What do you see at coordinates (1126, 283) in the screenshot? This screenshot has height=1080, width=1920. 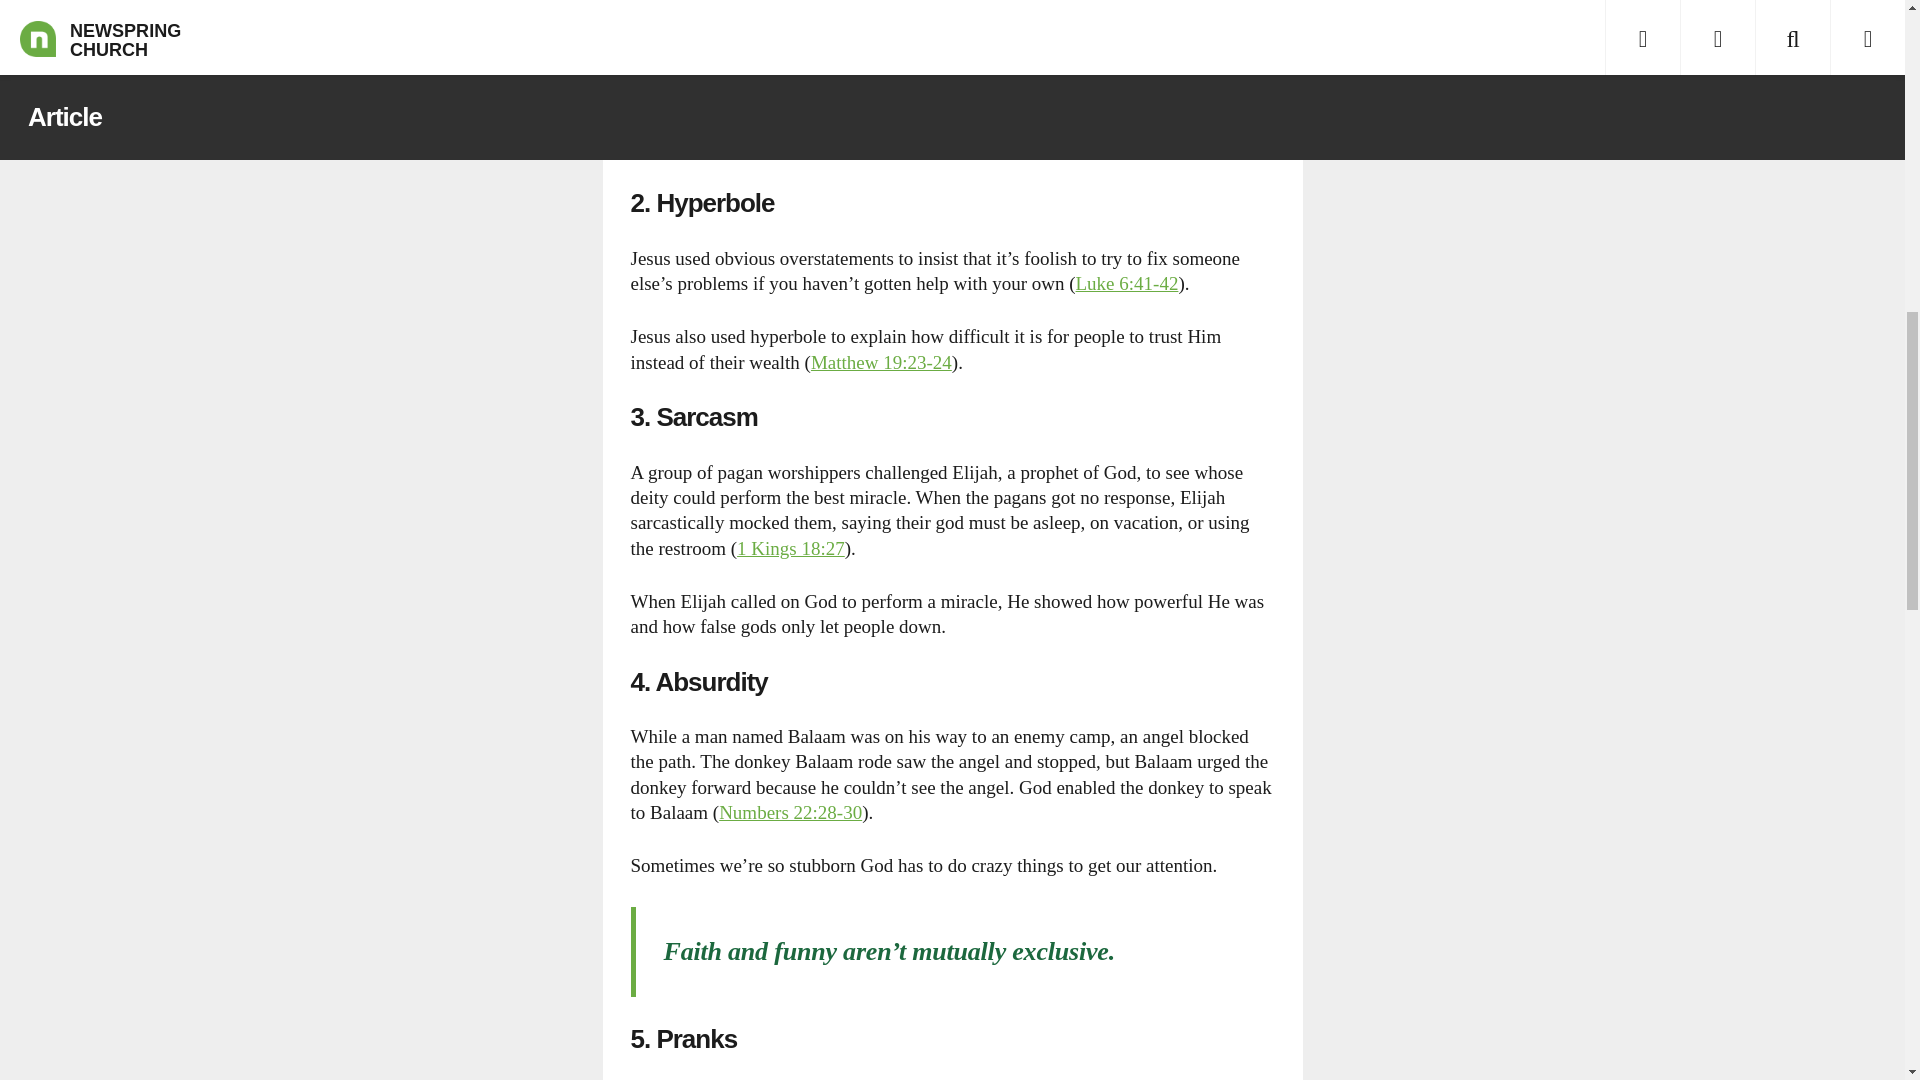 I see `Luke 6:41-42` at bounding box center [1126, 283].